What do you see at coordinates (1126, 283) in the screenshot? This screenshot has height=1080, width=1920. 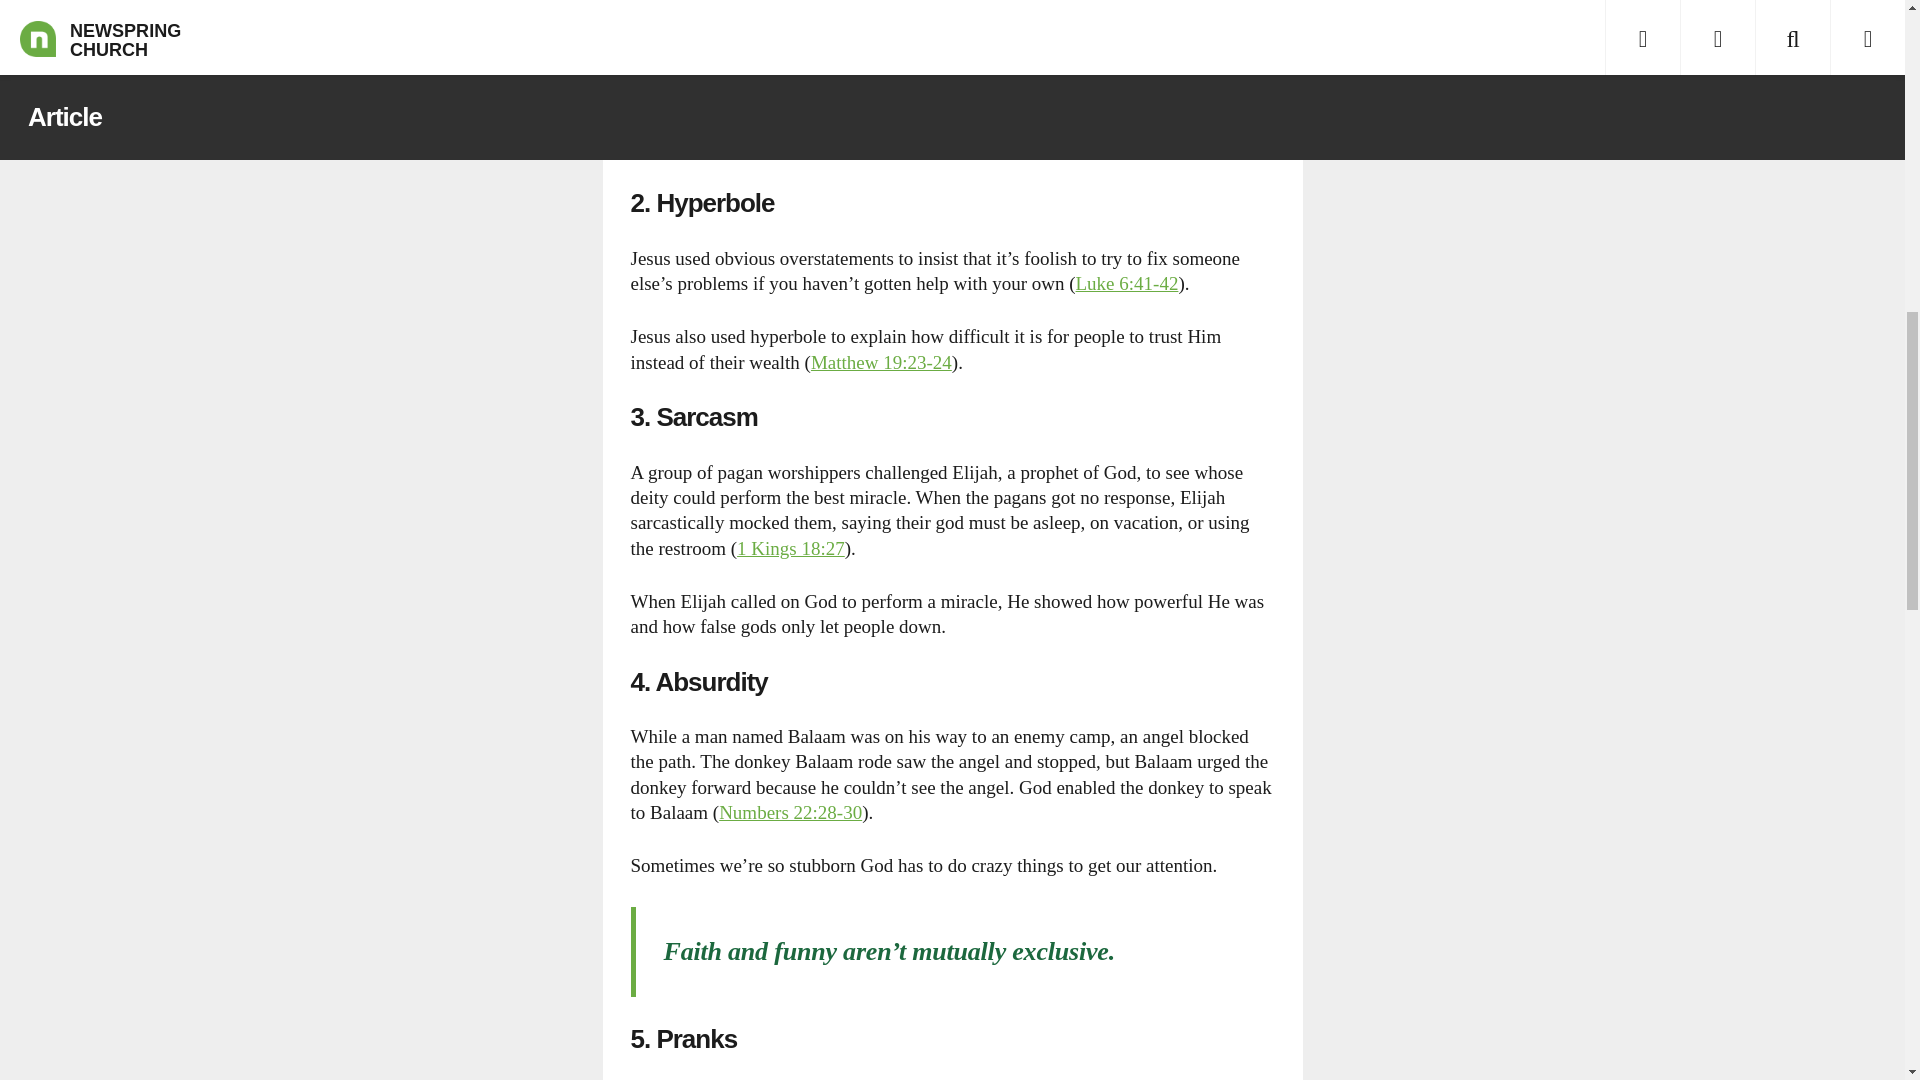 I see `Luke 6:41-42` at bounding box center [1126, 283].